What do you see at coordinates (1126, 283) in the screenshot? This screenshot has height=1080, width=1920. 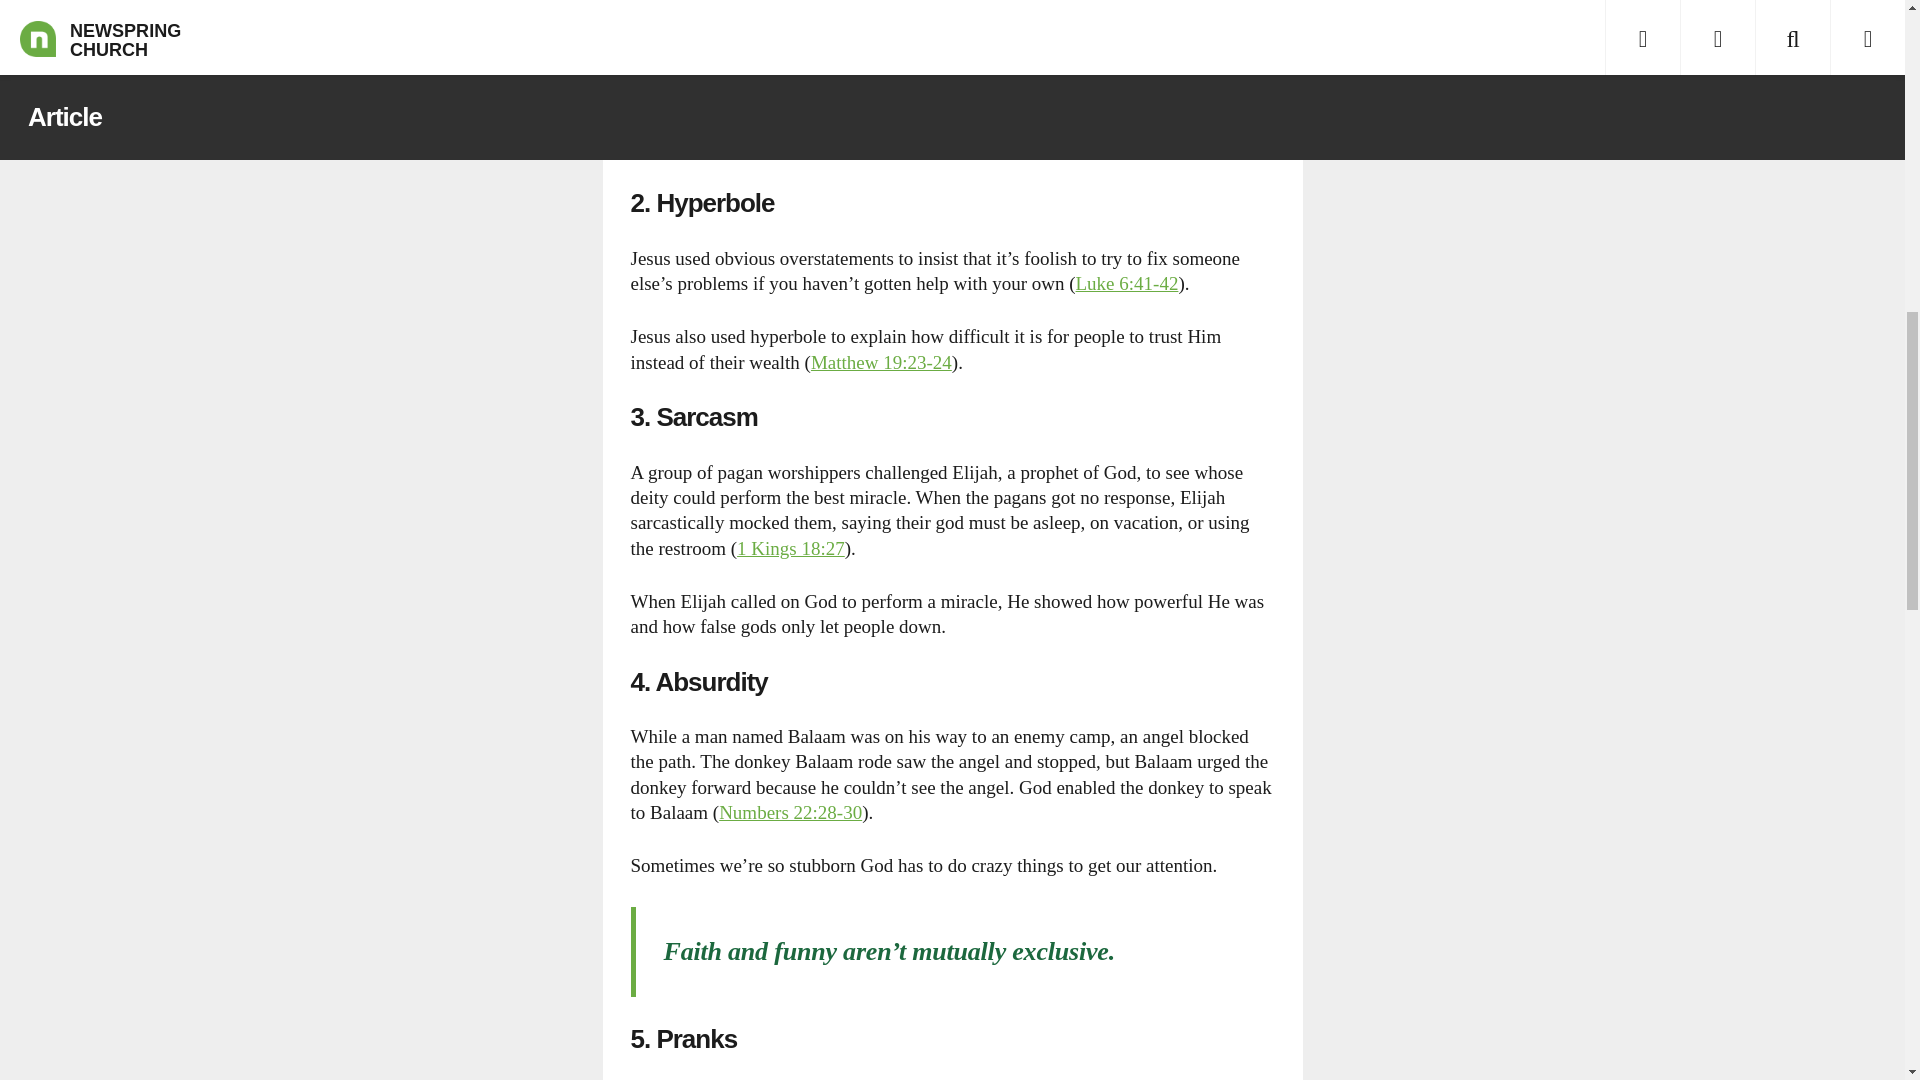 I see `Luke 6:41-42` at bounding box center [1126, 283].